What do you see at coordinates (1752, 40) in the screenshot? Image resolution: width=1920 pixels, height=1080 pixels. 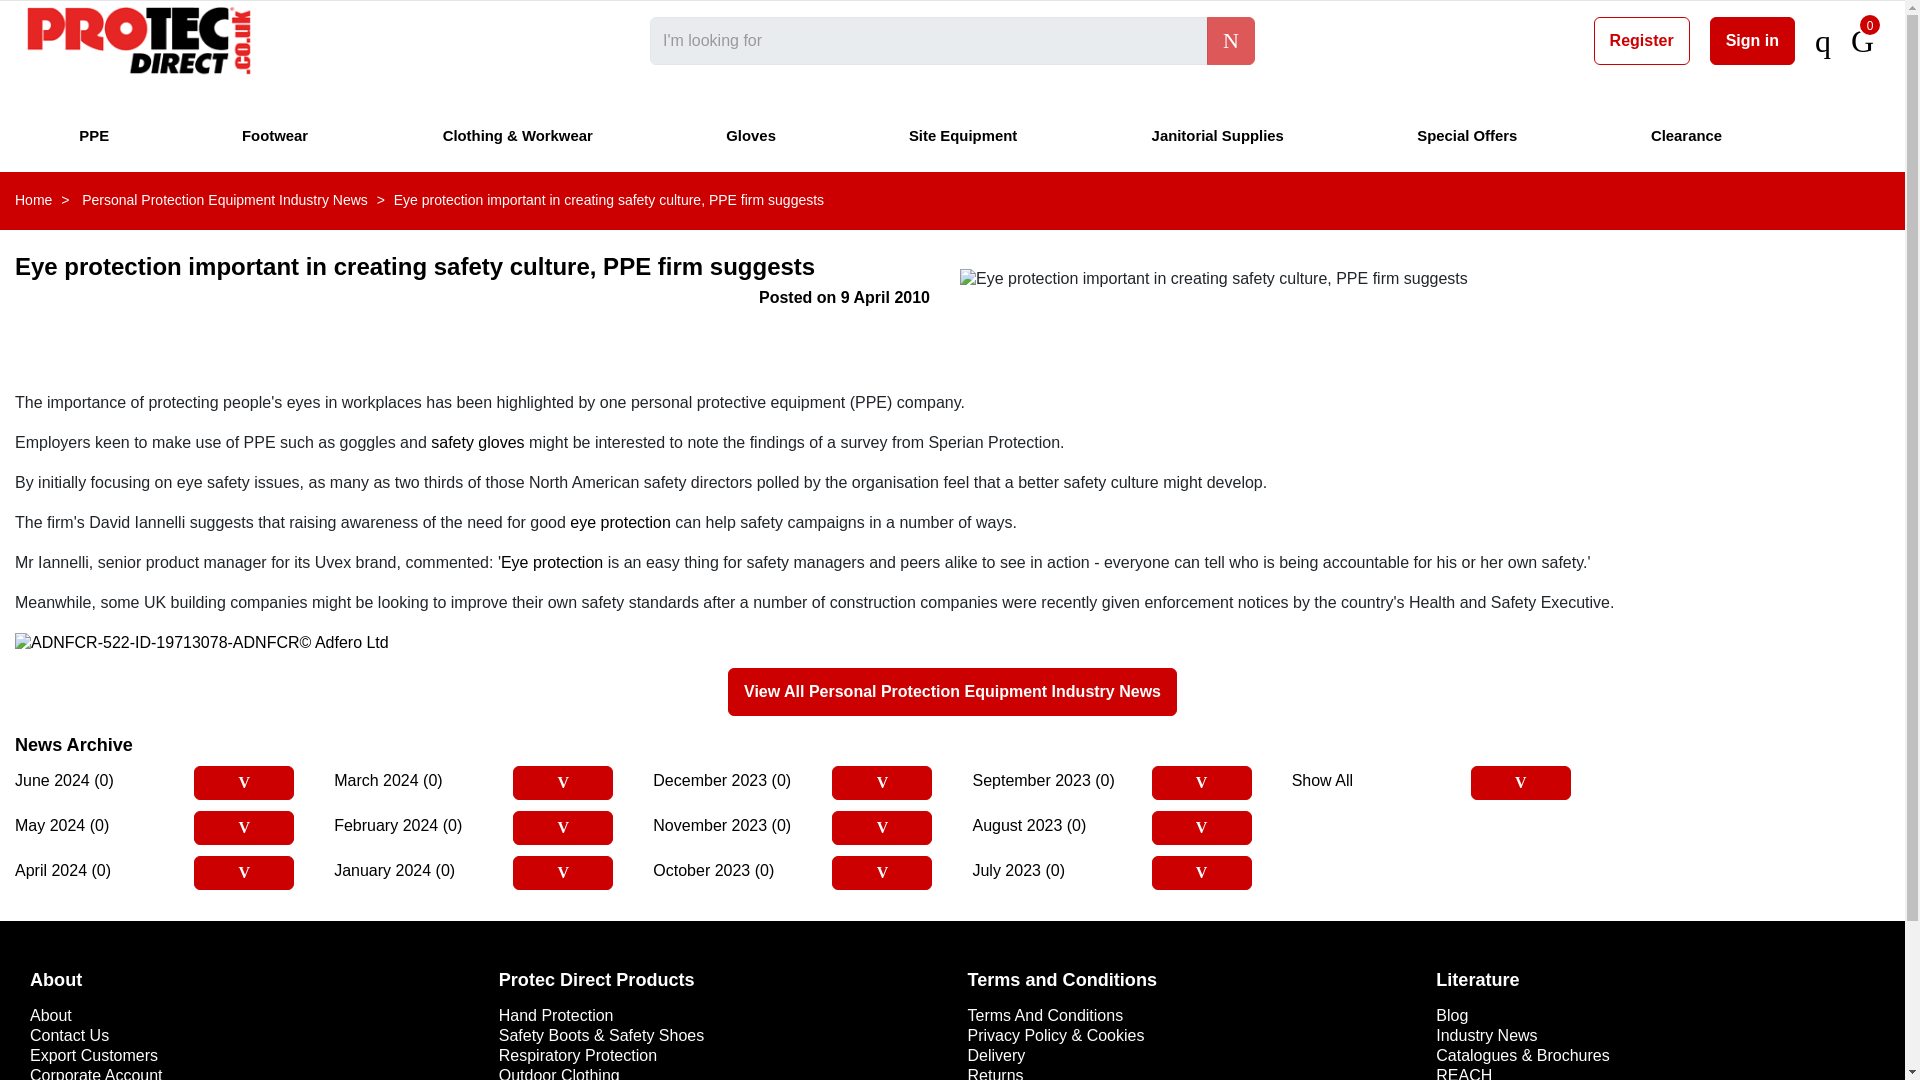 I see `Sign in` at bounding box center [1752, 40].